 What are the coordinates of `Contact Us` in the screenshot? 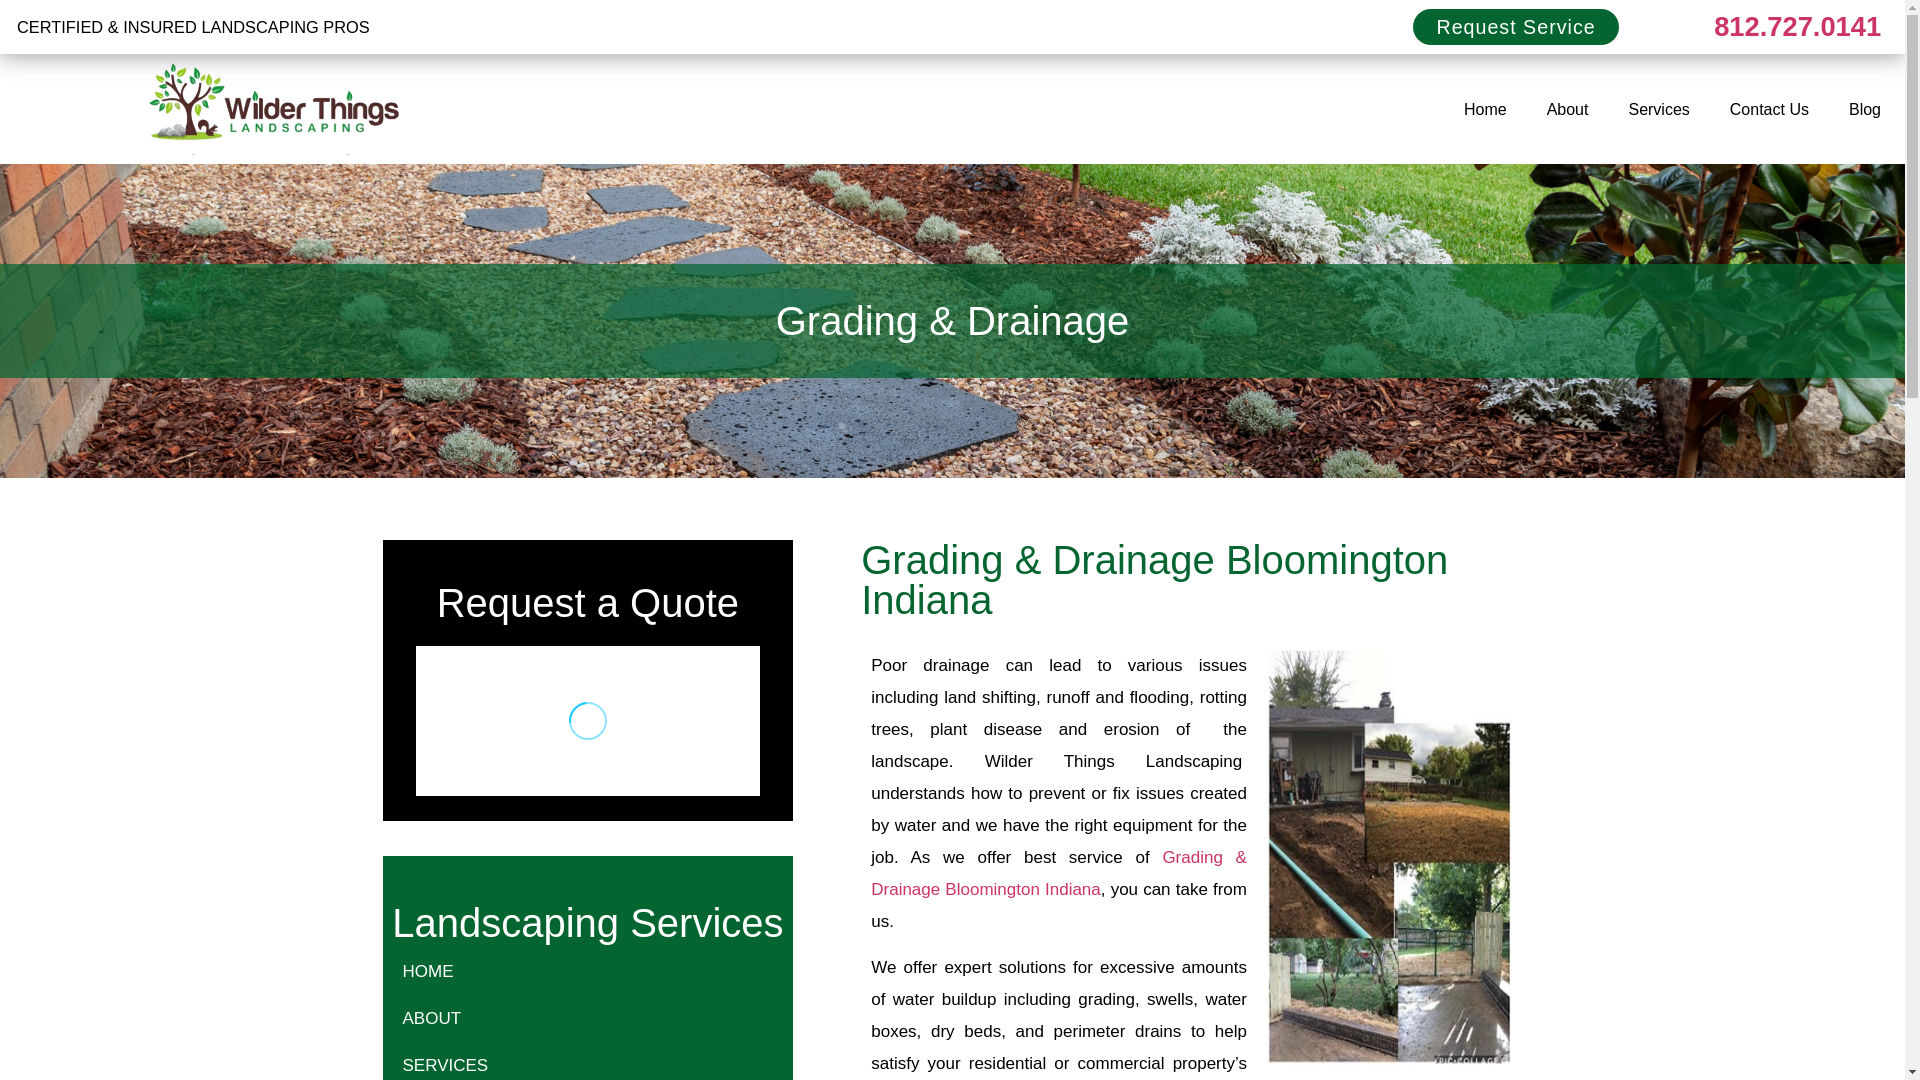 It's located at (1770, 109).